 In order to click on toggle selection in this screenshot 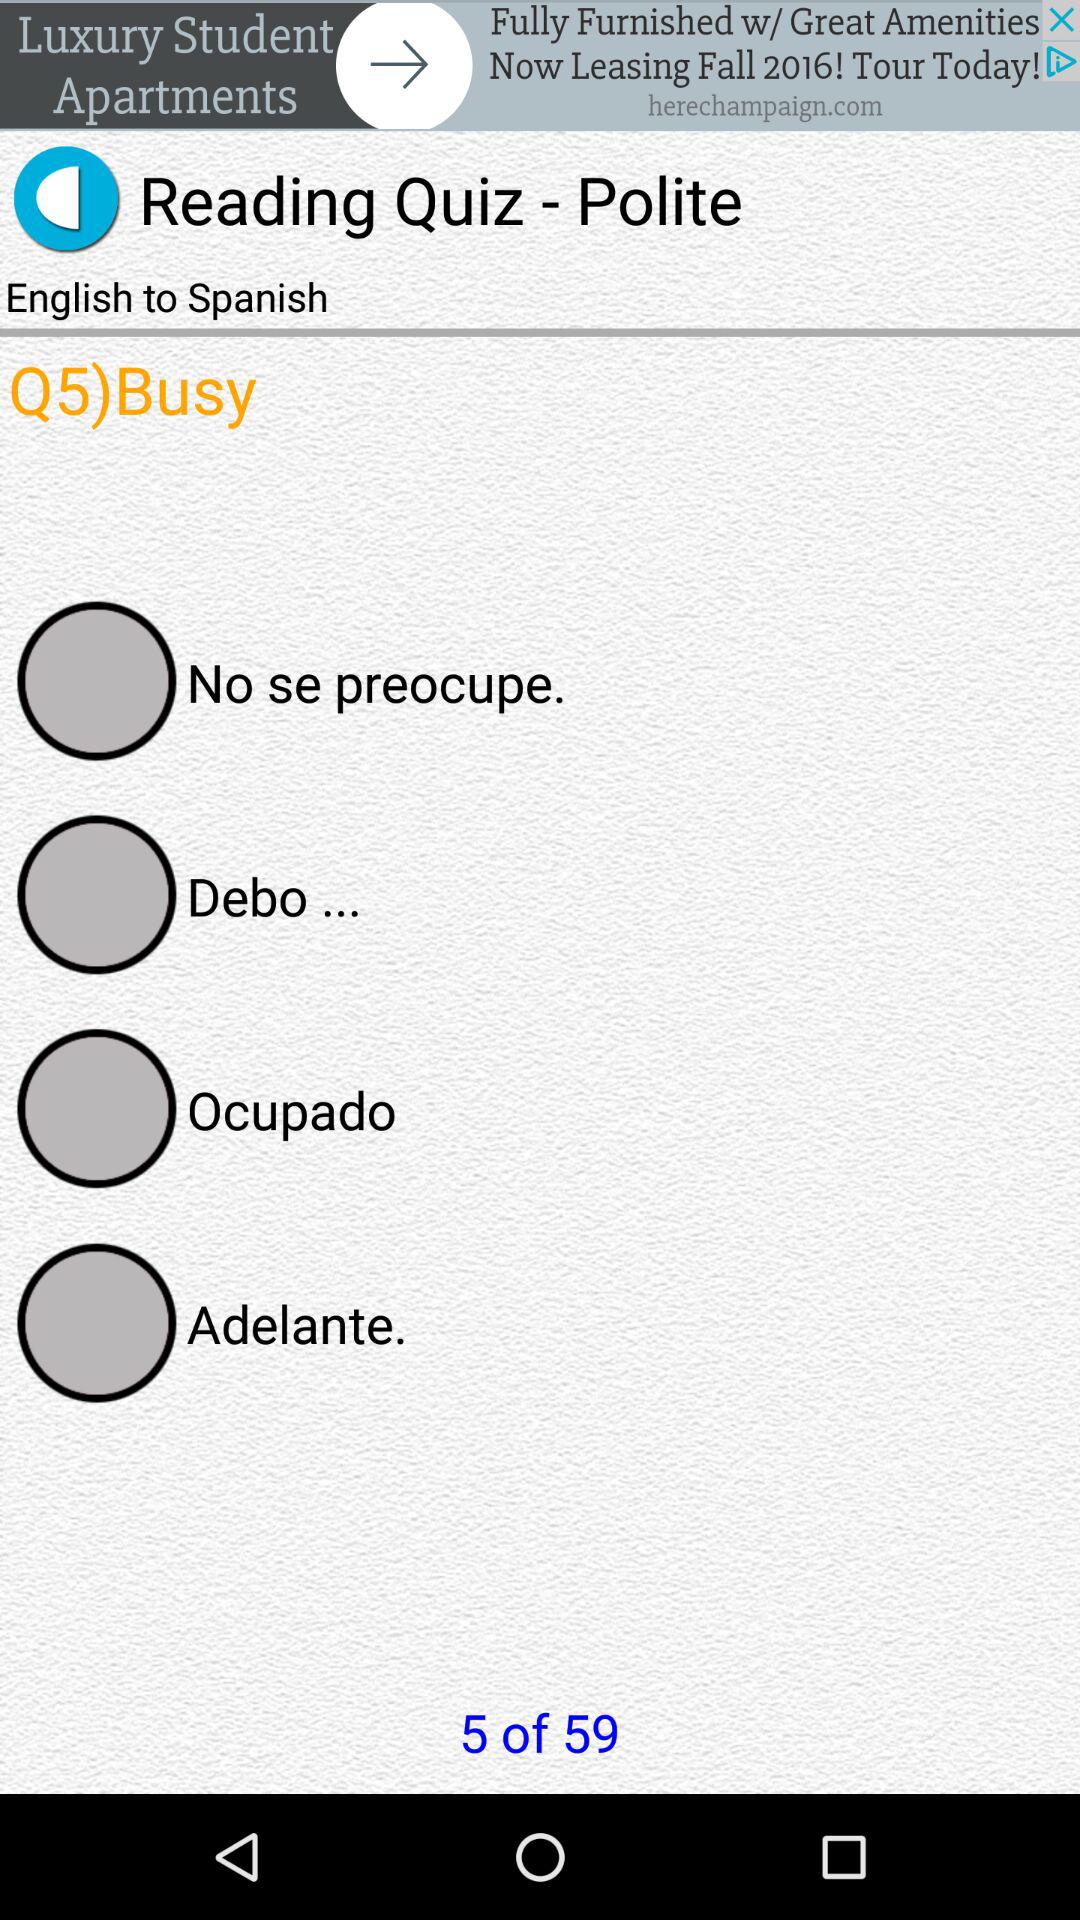, I will do `click(97, 1323)`.